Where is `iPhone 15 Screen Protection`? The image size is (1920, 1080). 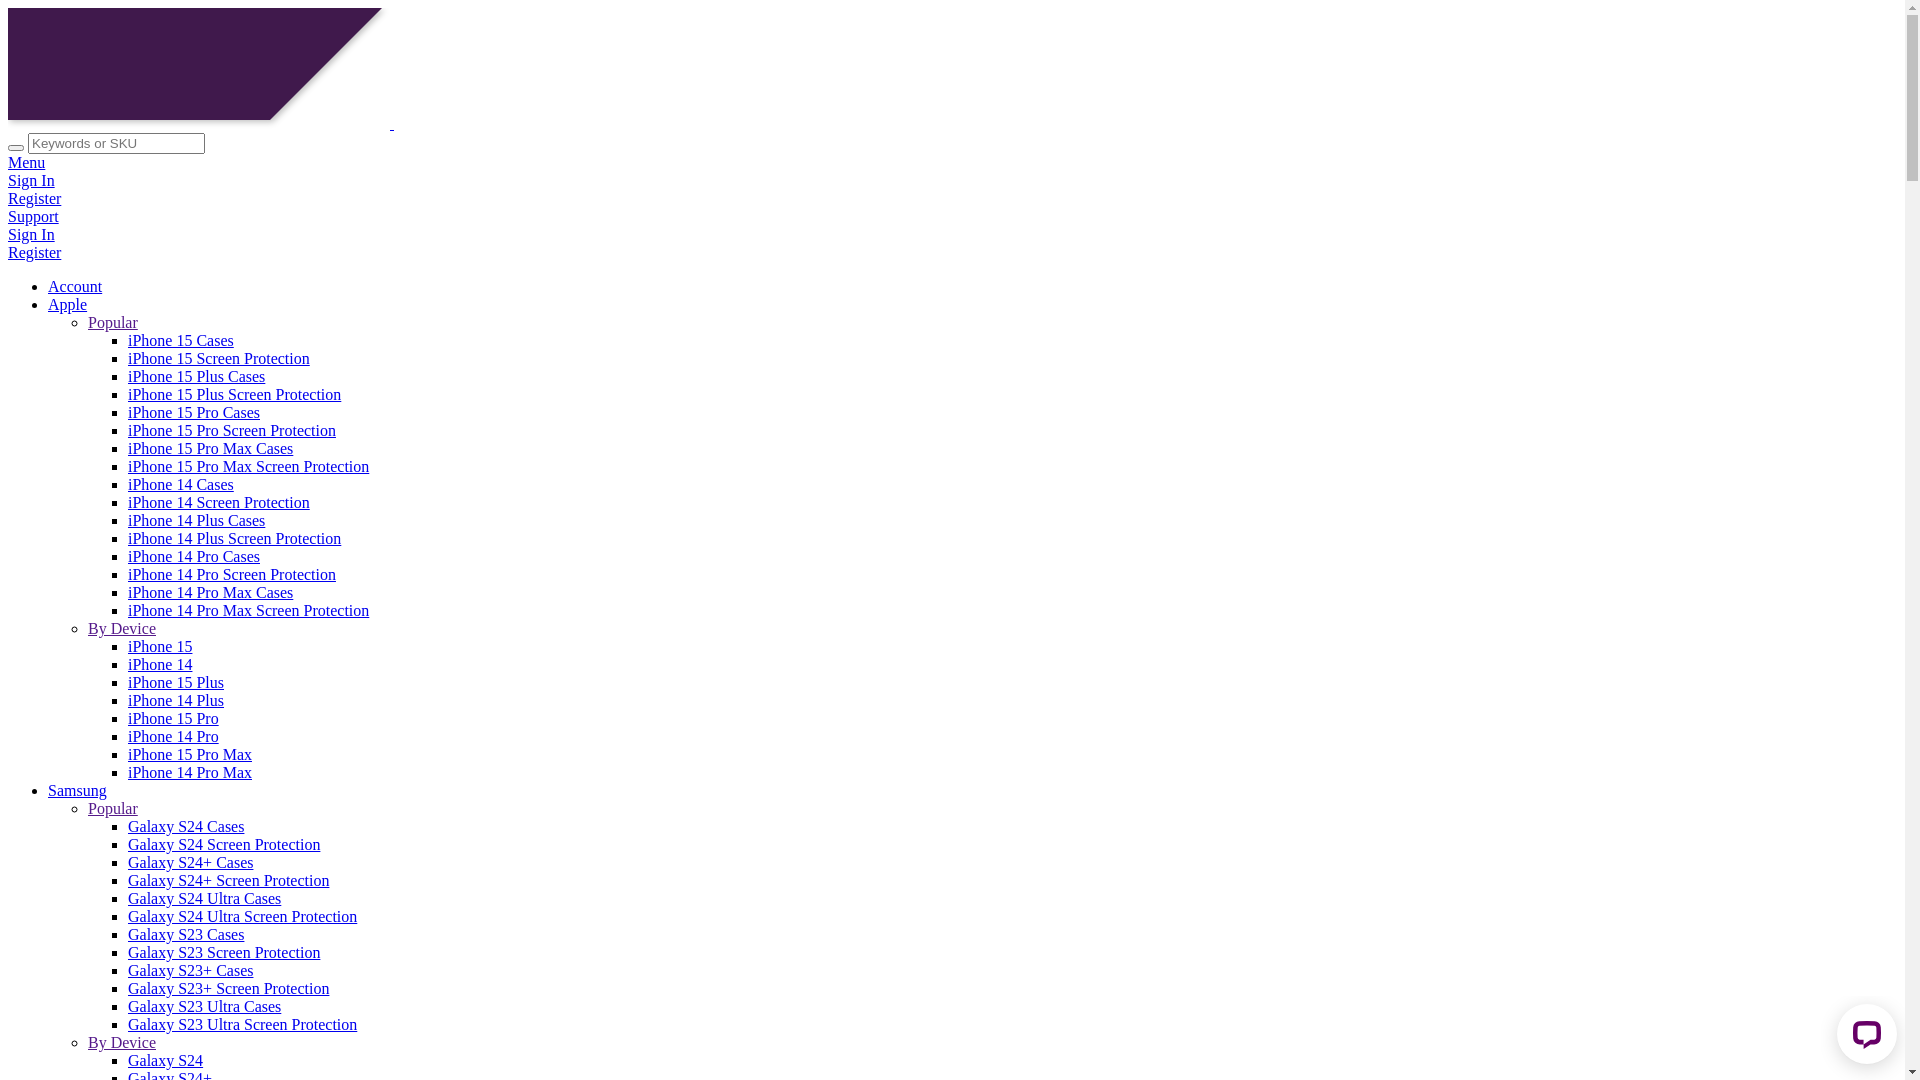 iPhone 15 Screen Protection is located at coordinates (219, 358).